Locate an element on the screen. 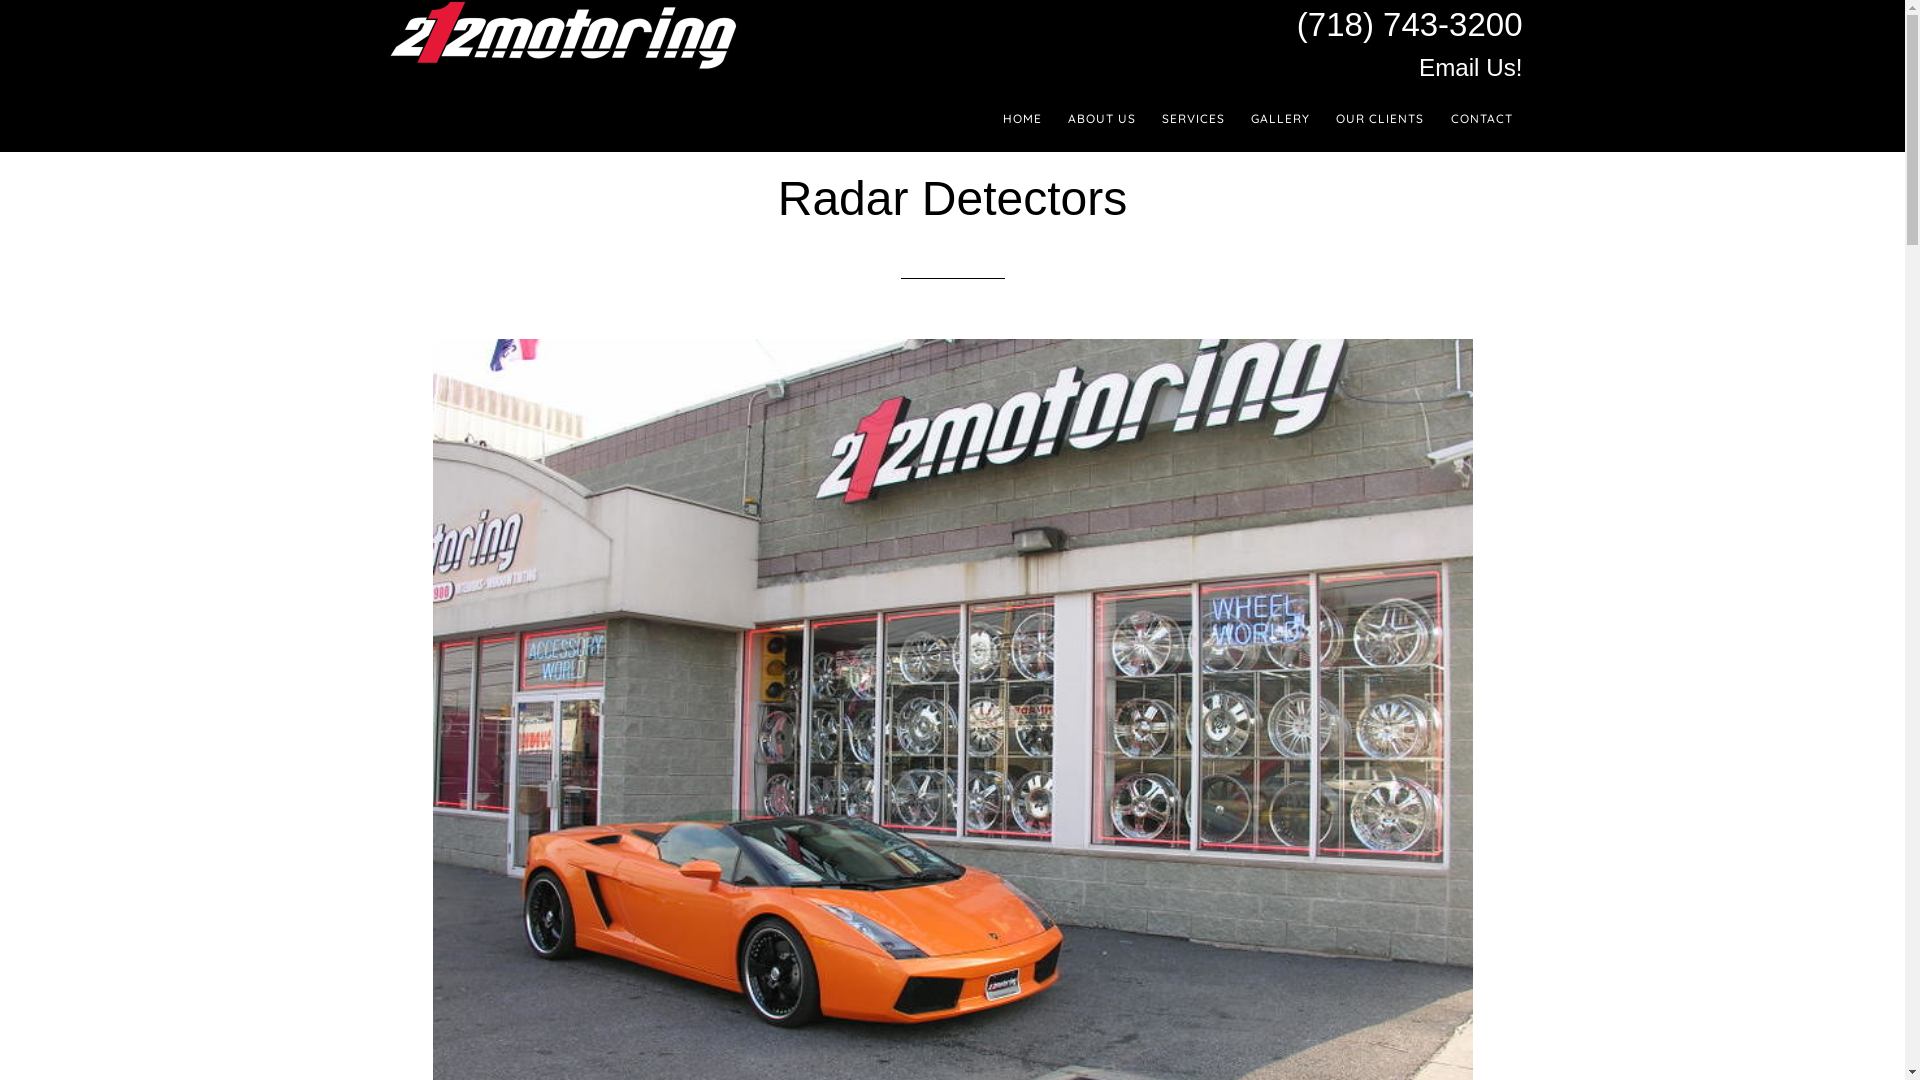 This screenshot has width=1920, height=1080. ABOUT US is located at coordinates (1102, 119).